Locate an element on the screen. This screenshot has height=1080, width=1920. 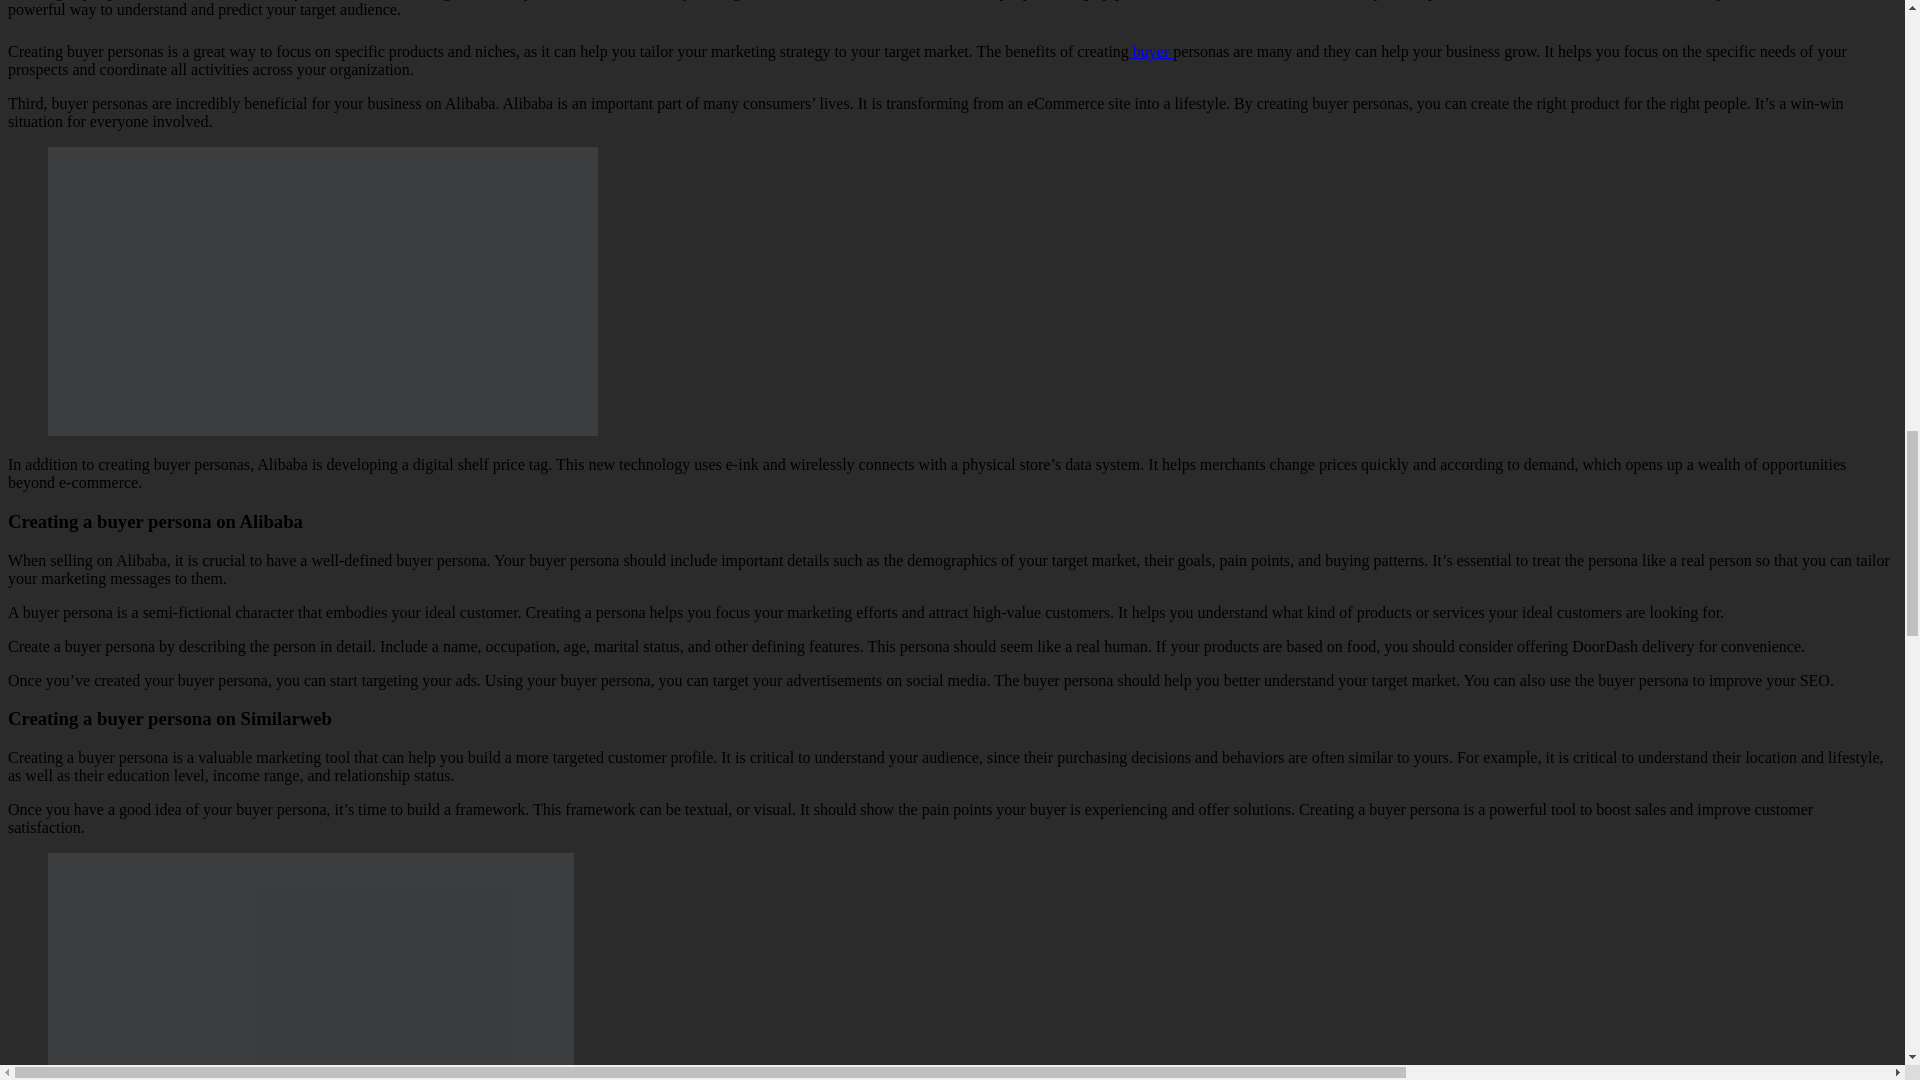
buyer is located at coordinates (1150, 52).